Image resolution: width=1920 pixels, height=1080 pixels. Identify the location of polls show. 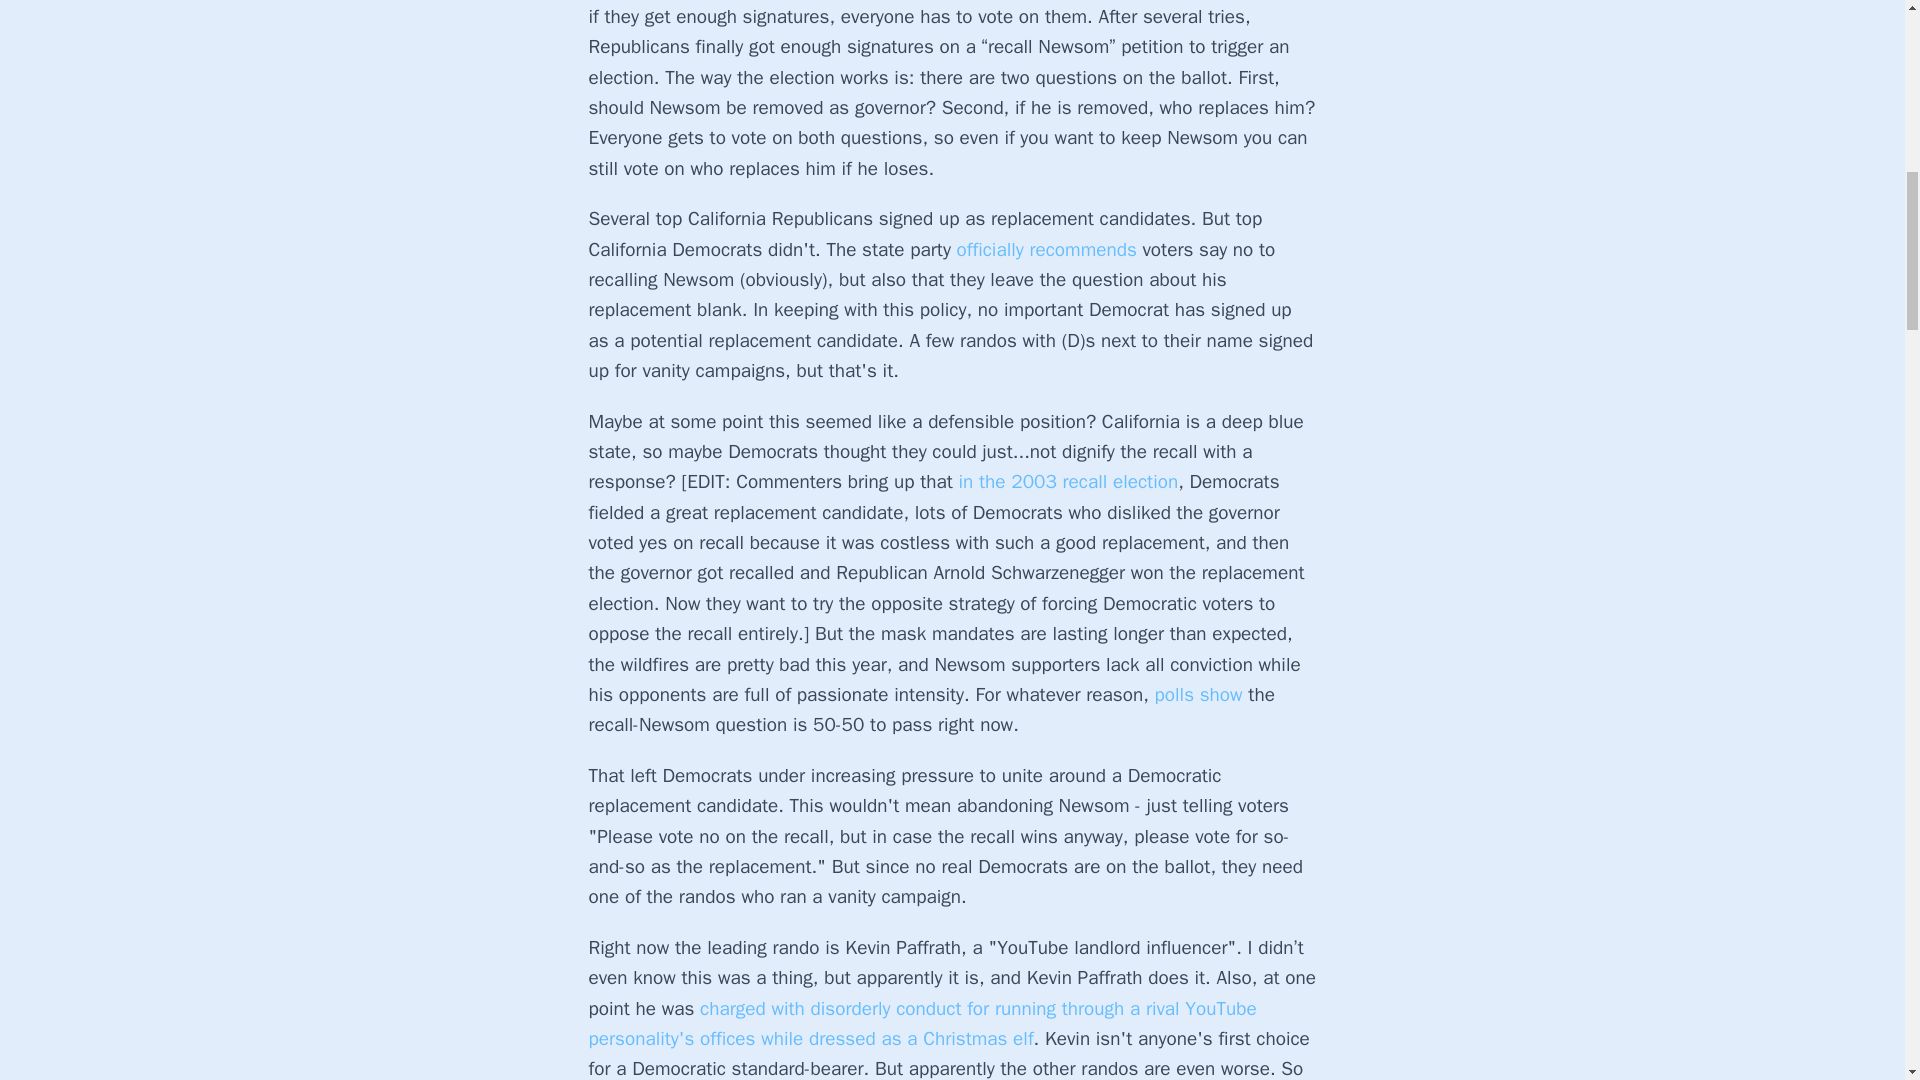
(1198, 694).